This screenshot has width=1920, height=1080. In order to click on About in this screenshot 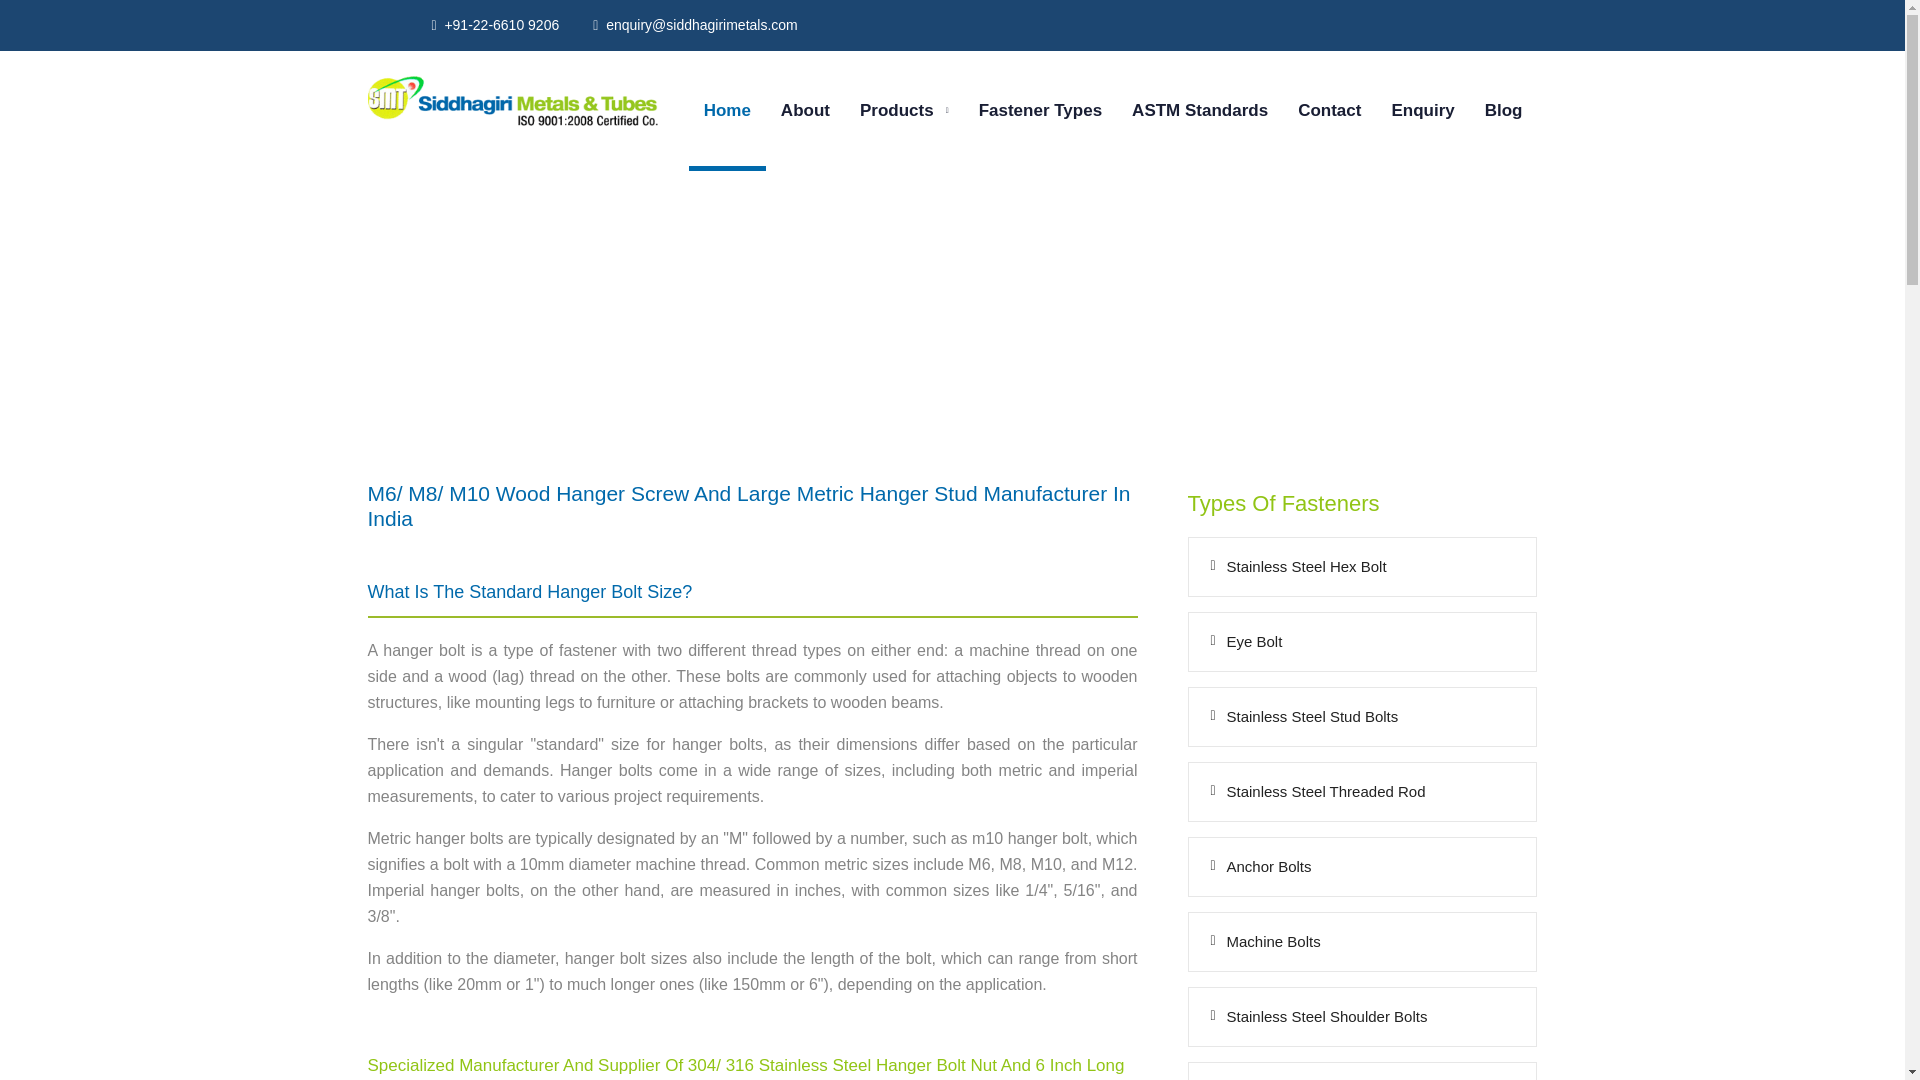, I will do `click(805, 111)`.